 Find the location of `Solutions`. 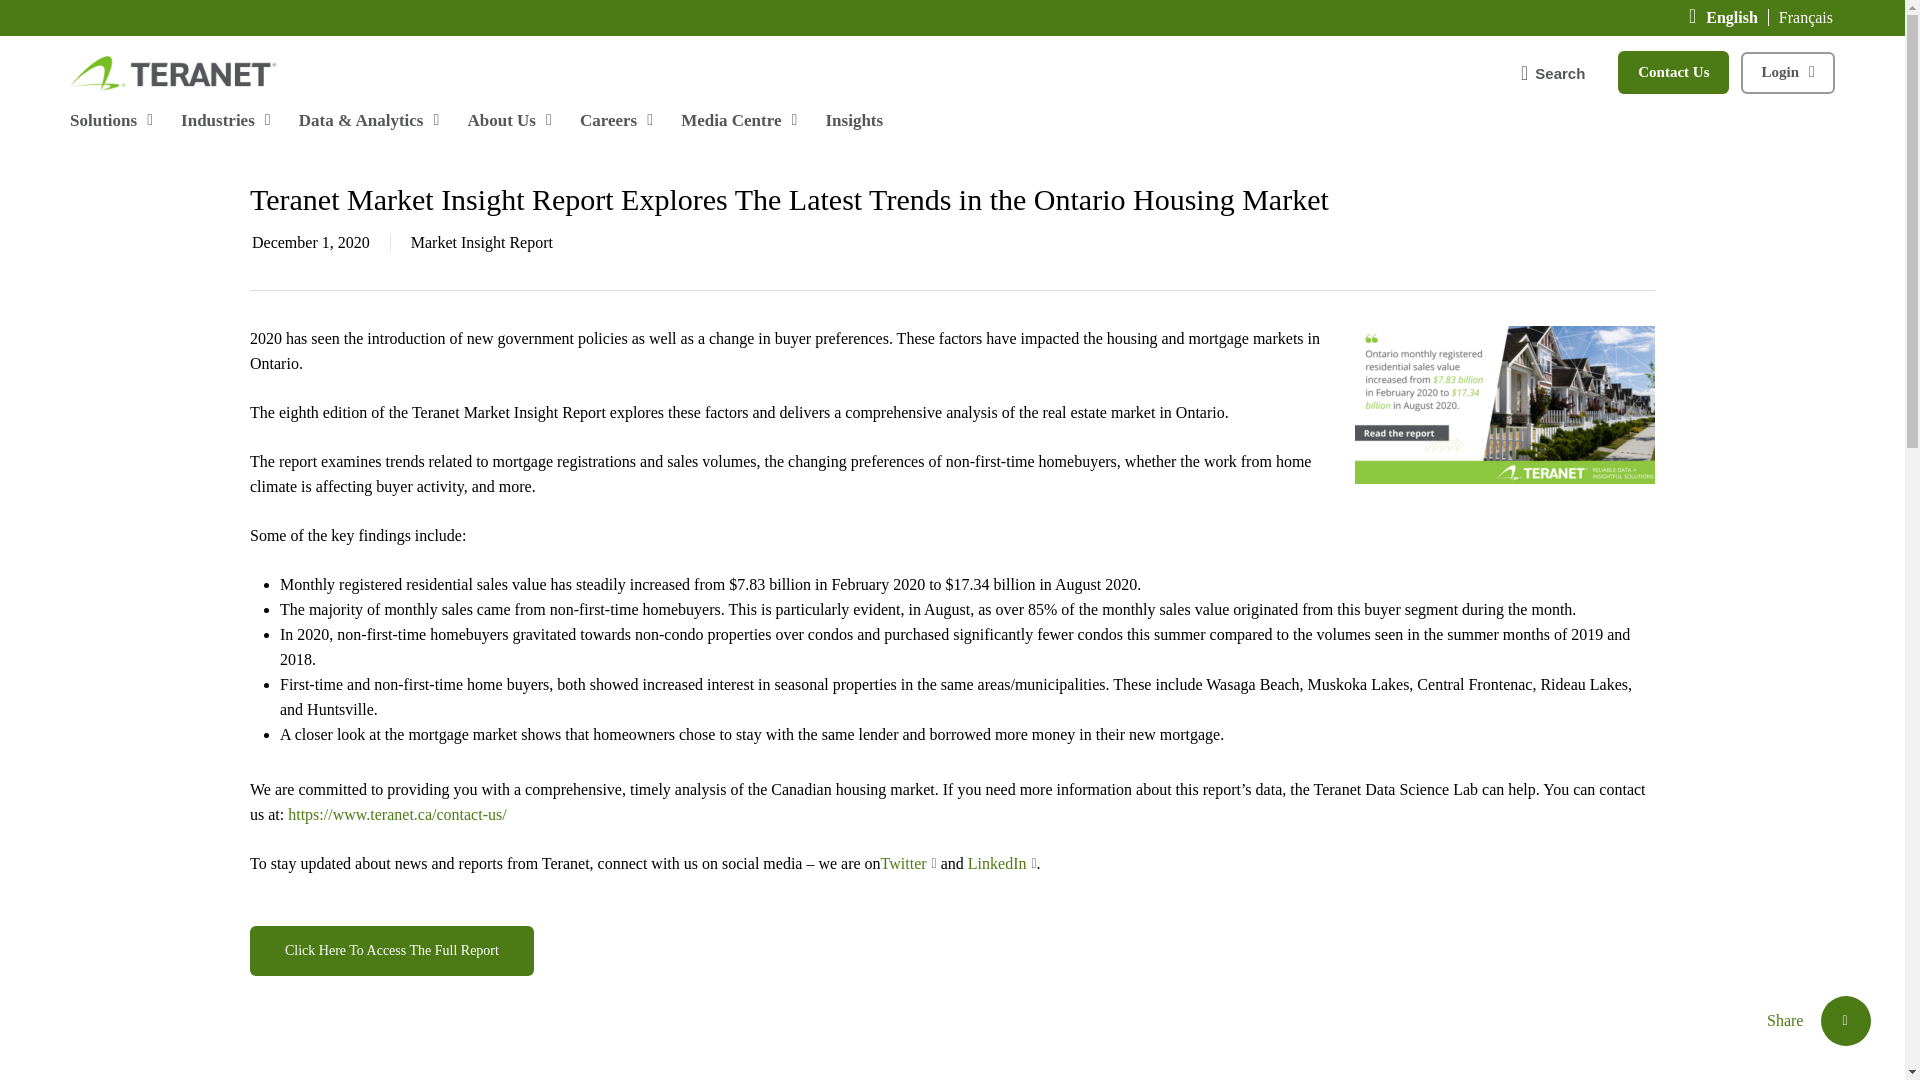

Solutions is located at coordinates (113, 120).